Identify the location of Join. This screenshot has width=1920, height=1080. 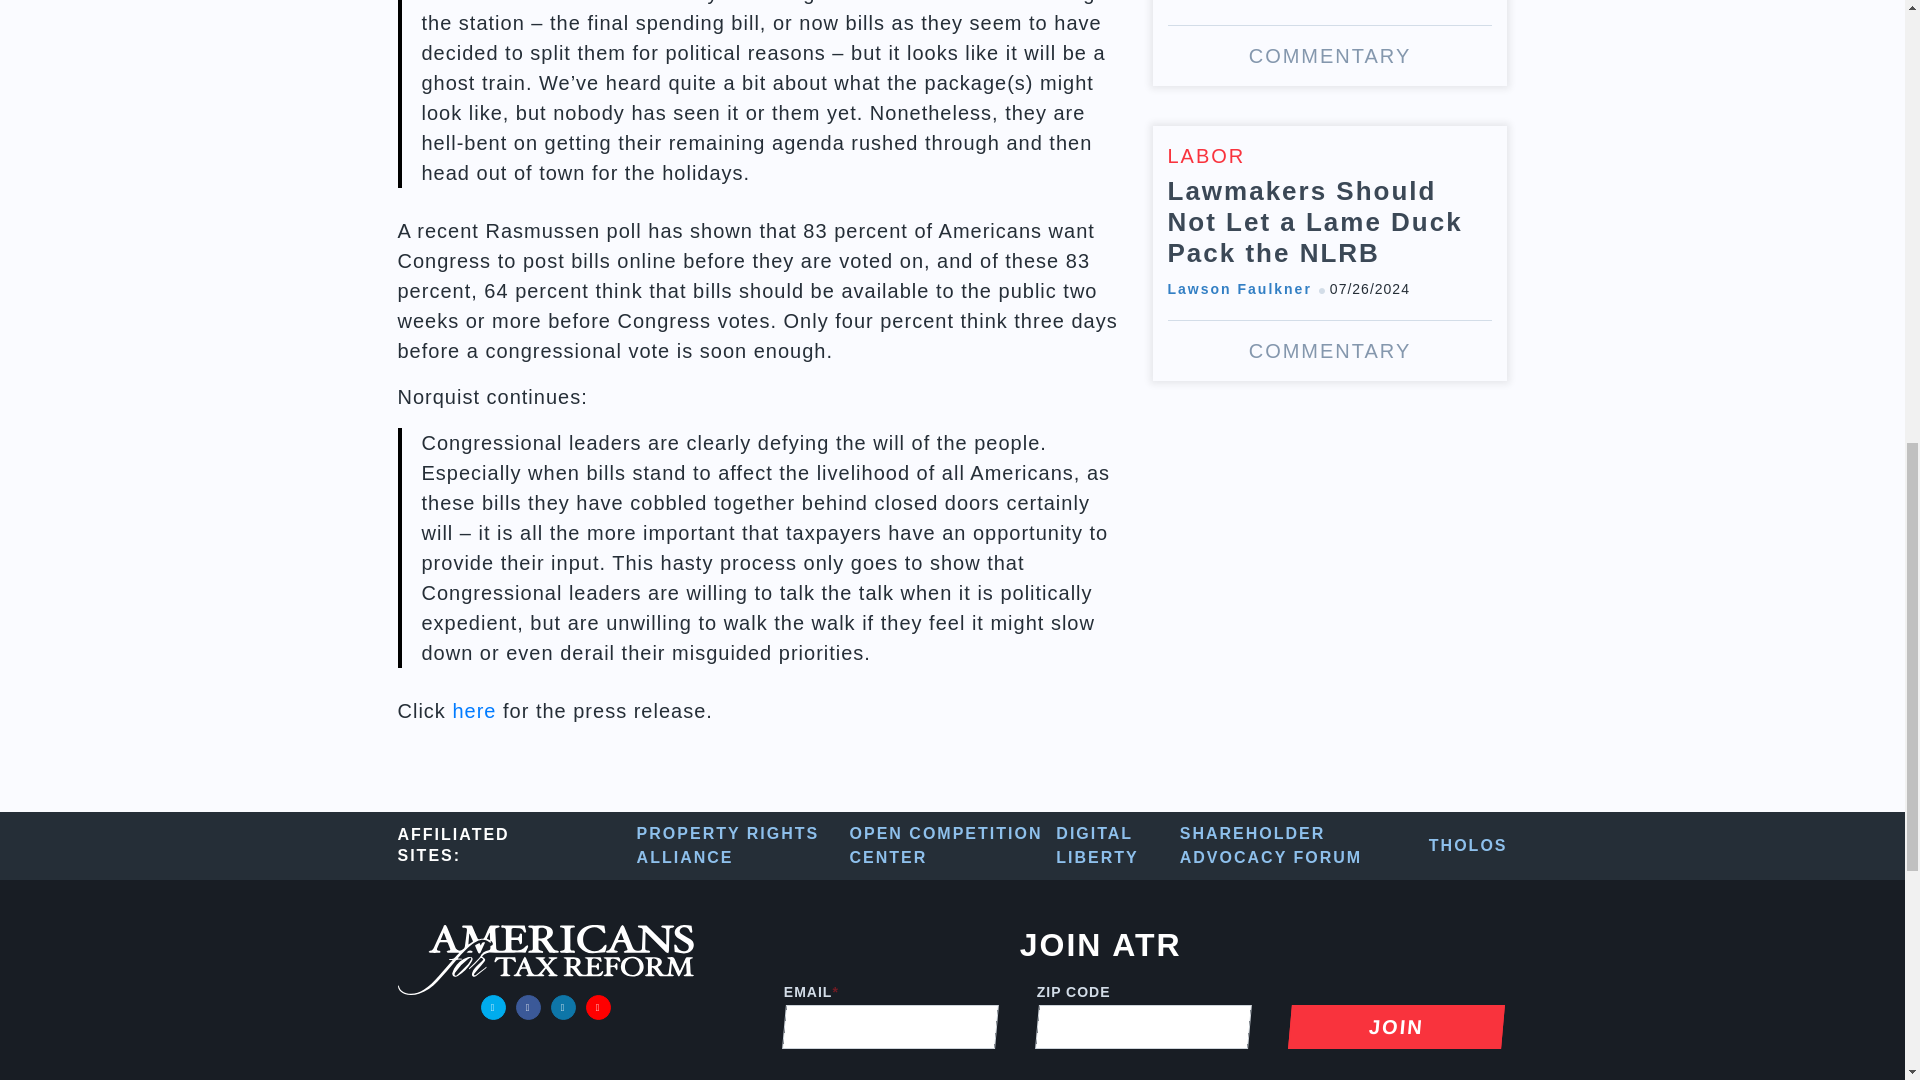
(1394, 1026).